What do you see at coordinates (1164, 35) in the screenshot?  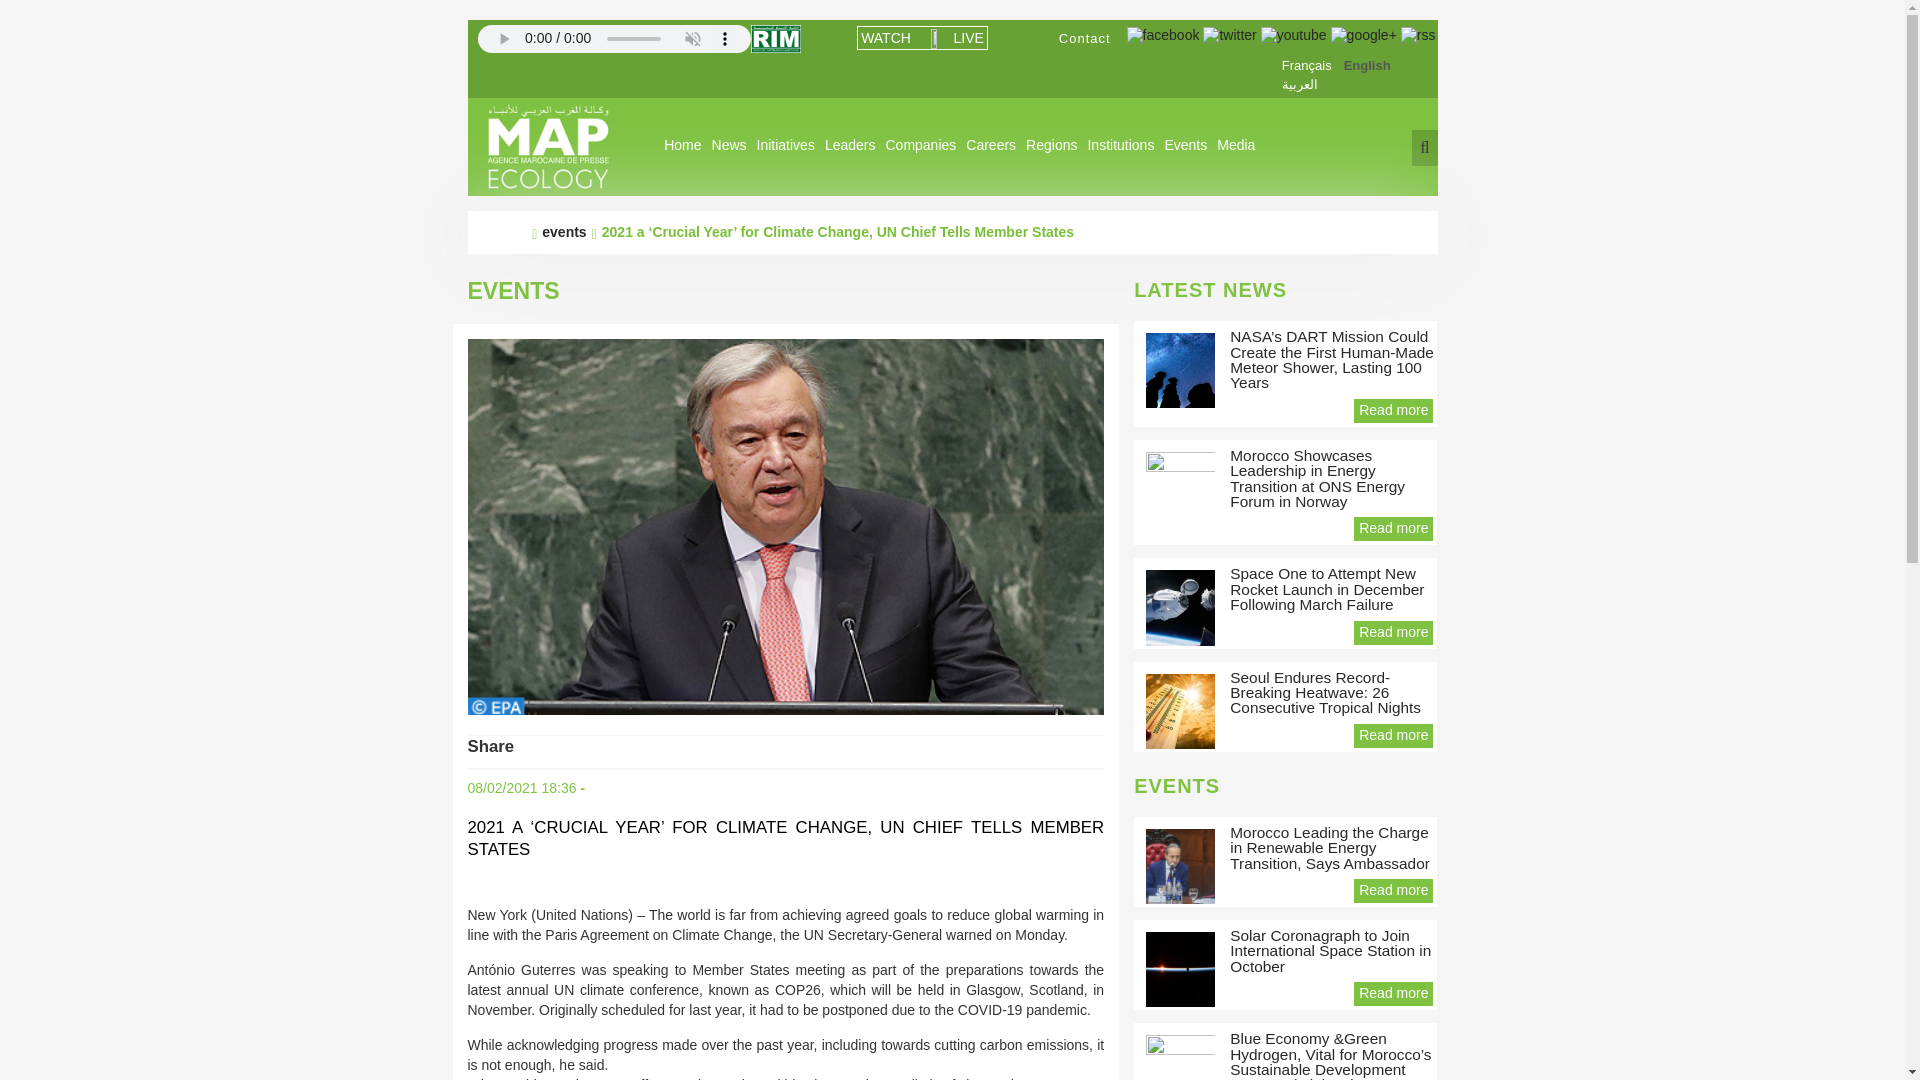 I see `facebook` at bounding box center [1164, 35].